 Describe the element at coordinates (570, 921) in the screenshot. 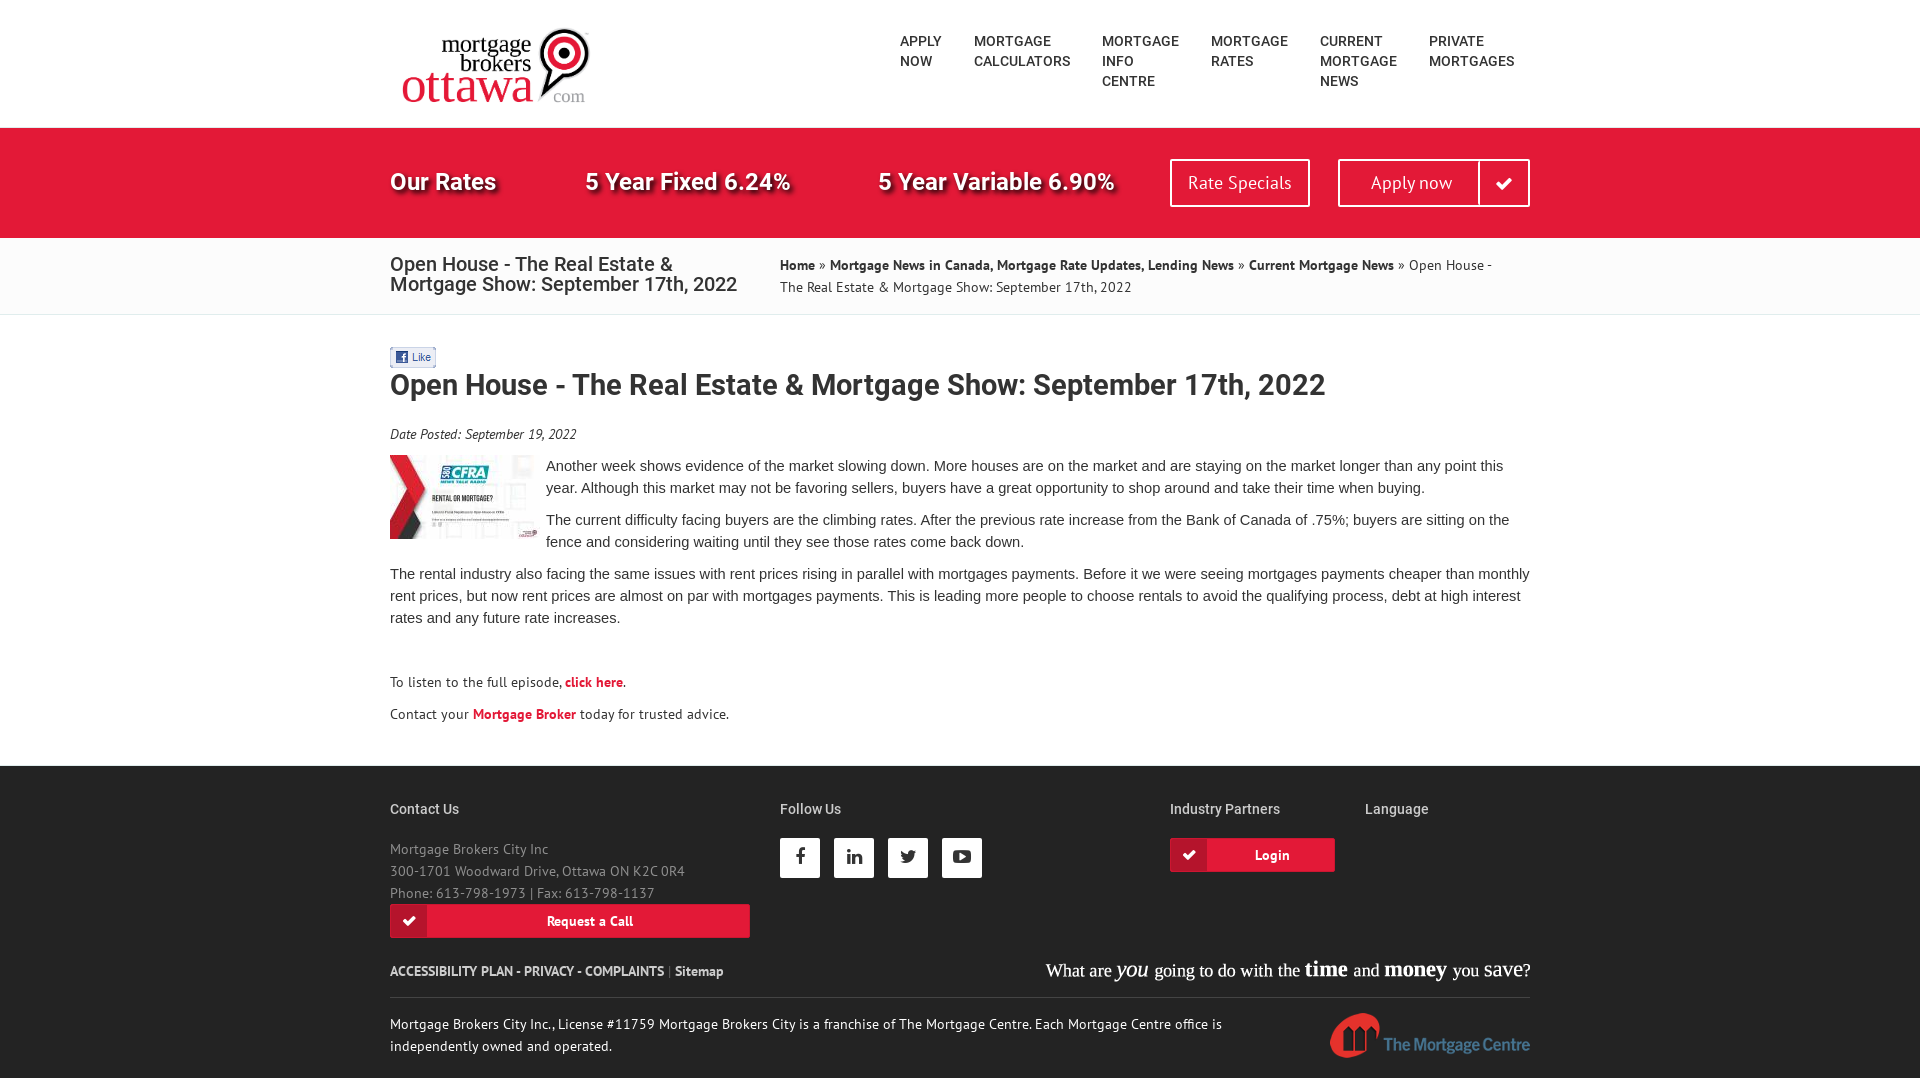

I see `Request a Call` at that location.